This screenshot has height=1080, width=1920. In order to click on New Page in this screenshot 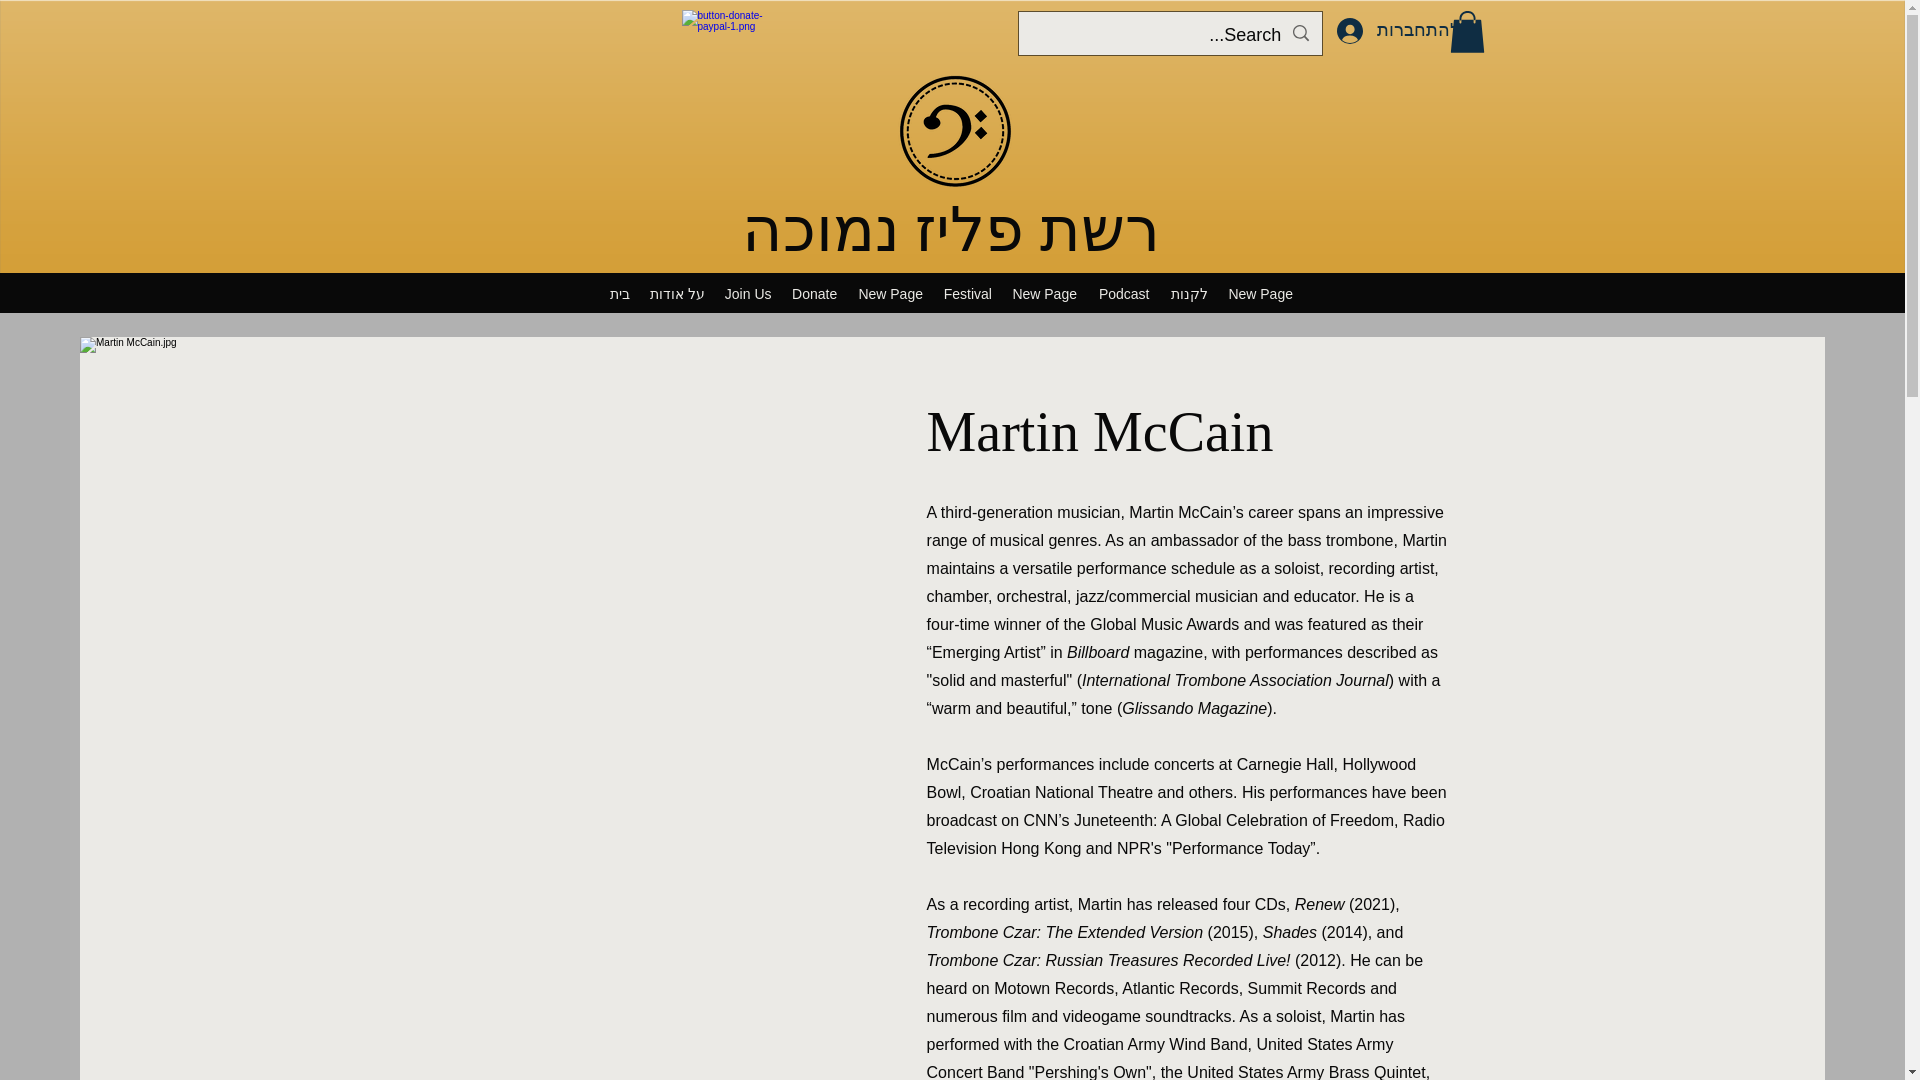, I will do `click(1260, 293)`.